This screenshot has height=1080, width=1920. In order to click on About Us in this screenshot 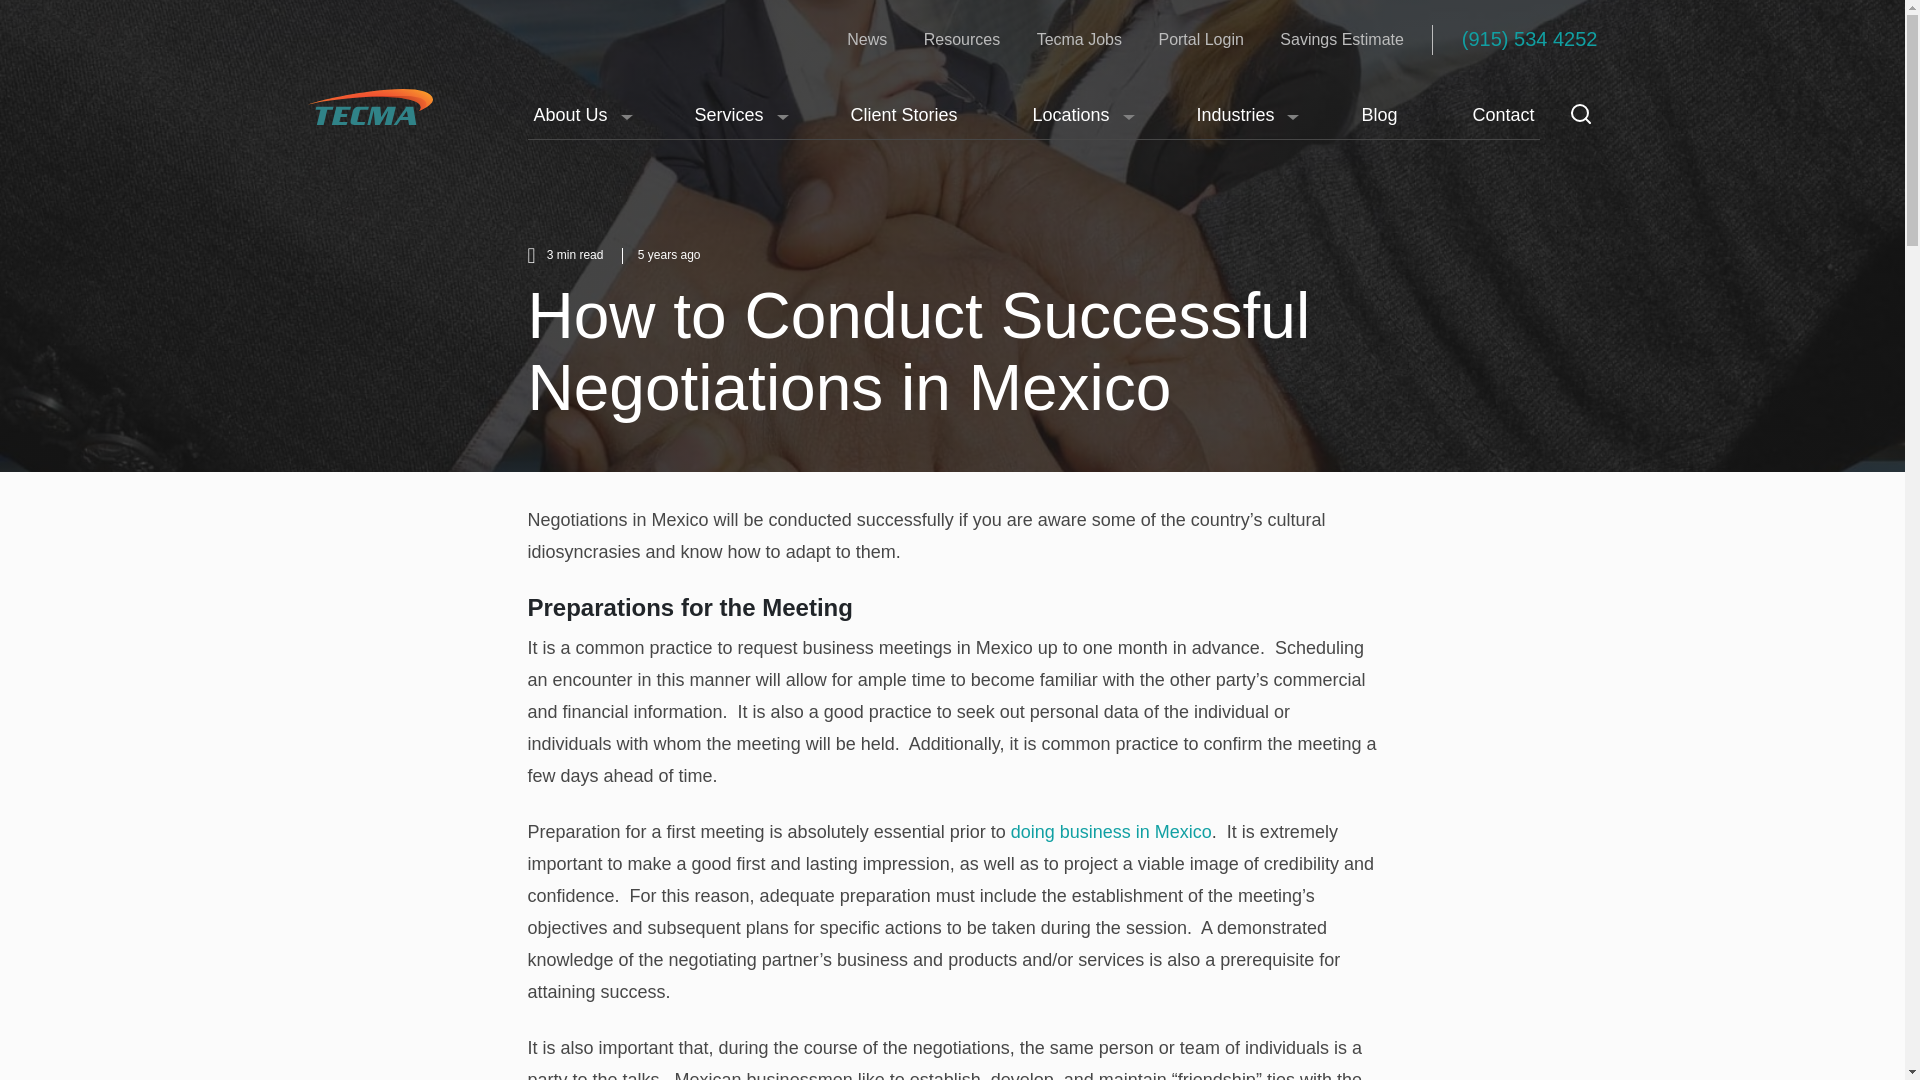, I will do `click(576, 116)`.